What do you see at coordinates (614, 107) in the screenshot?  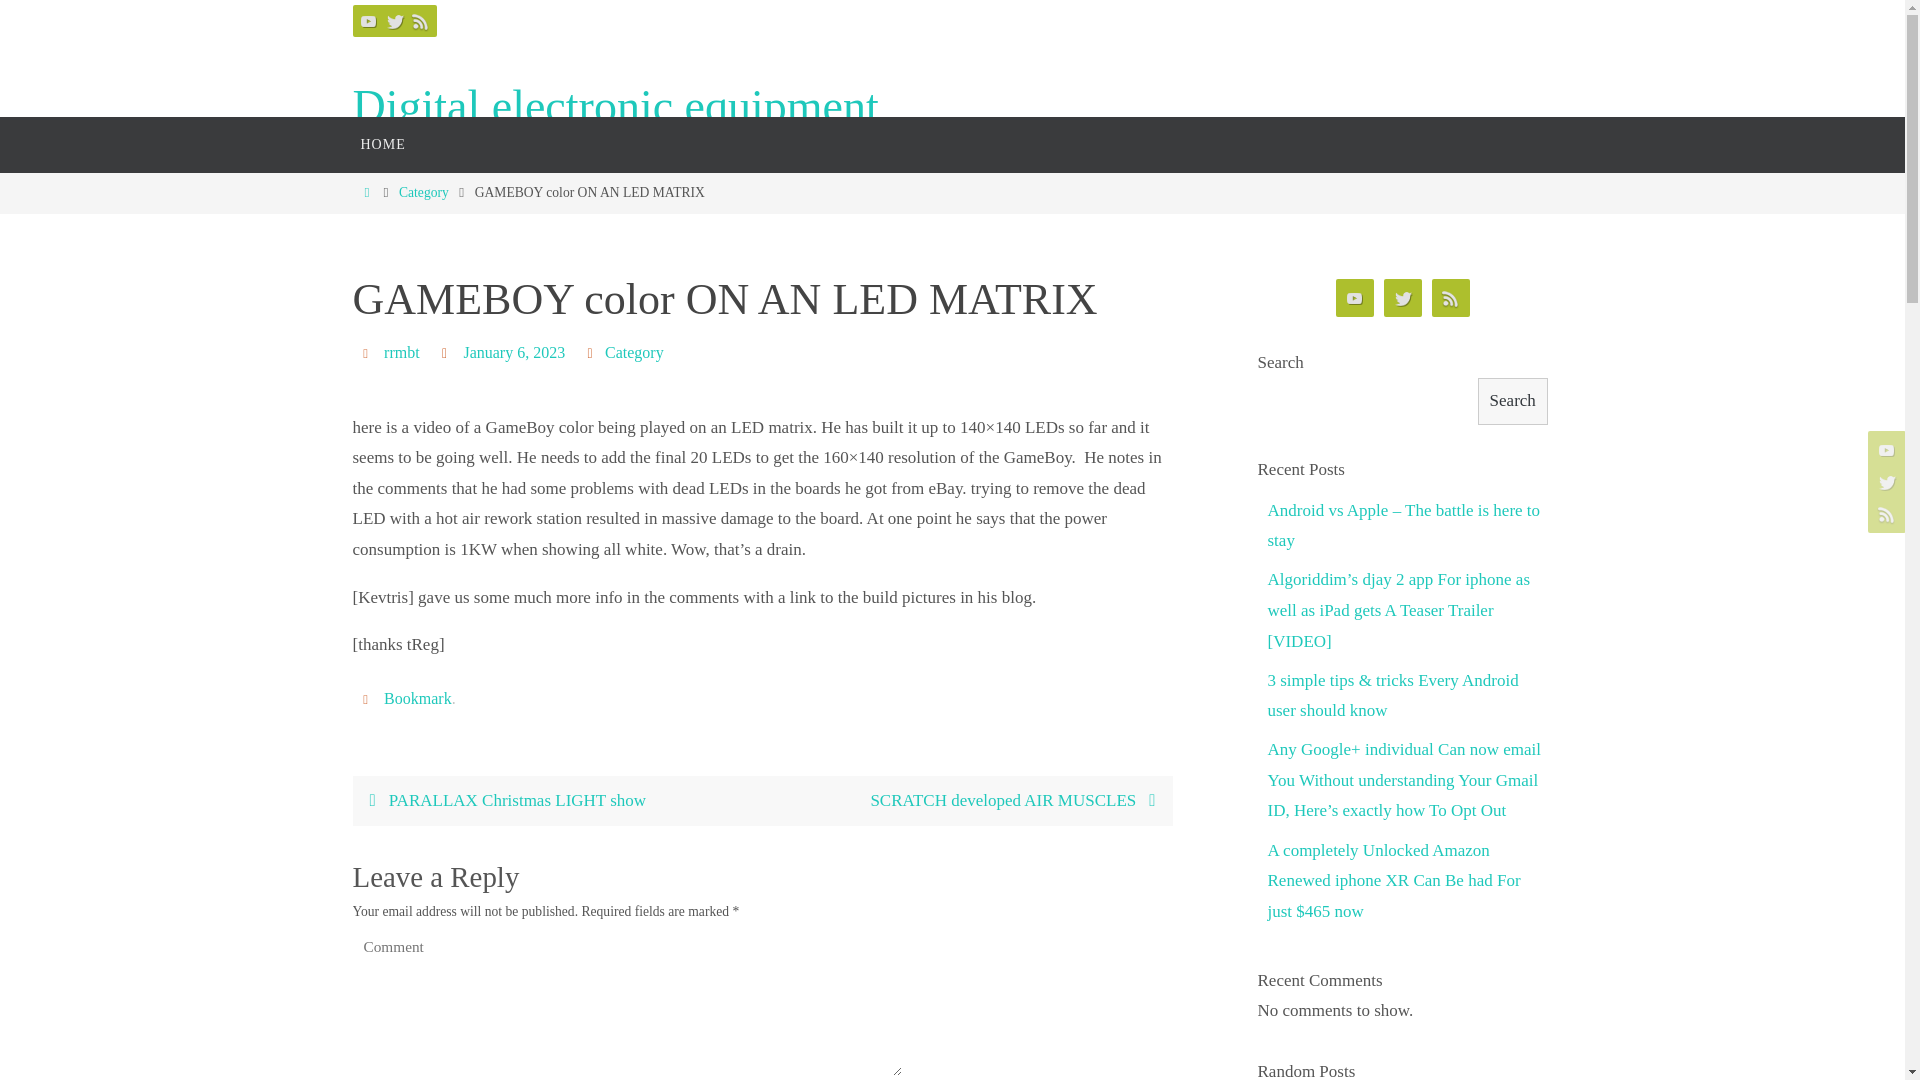 I see `Digital electronic equipment` at bounding box center [614, 107].